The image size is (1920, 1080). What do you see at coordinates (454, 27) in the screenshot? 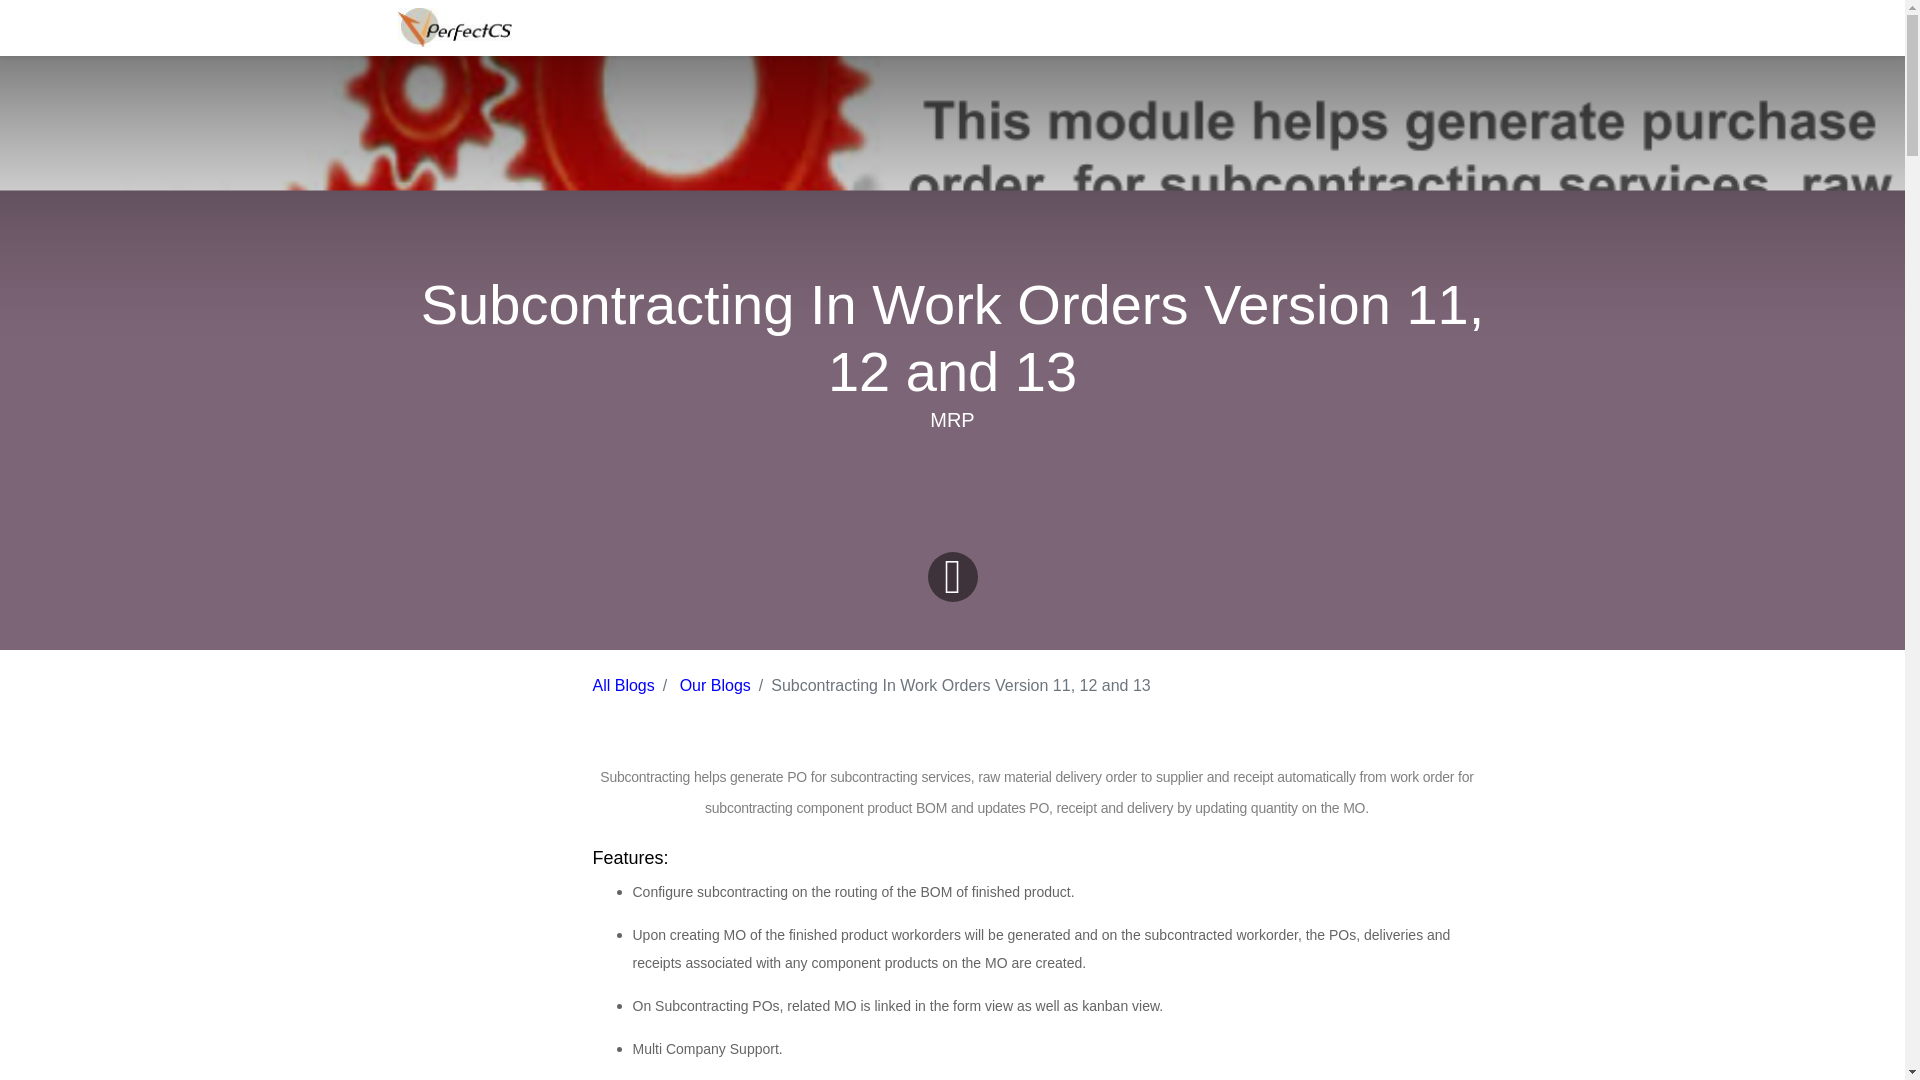
I see `VPCS` at bounding box center [454, 27].